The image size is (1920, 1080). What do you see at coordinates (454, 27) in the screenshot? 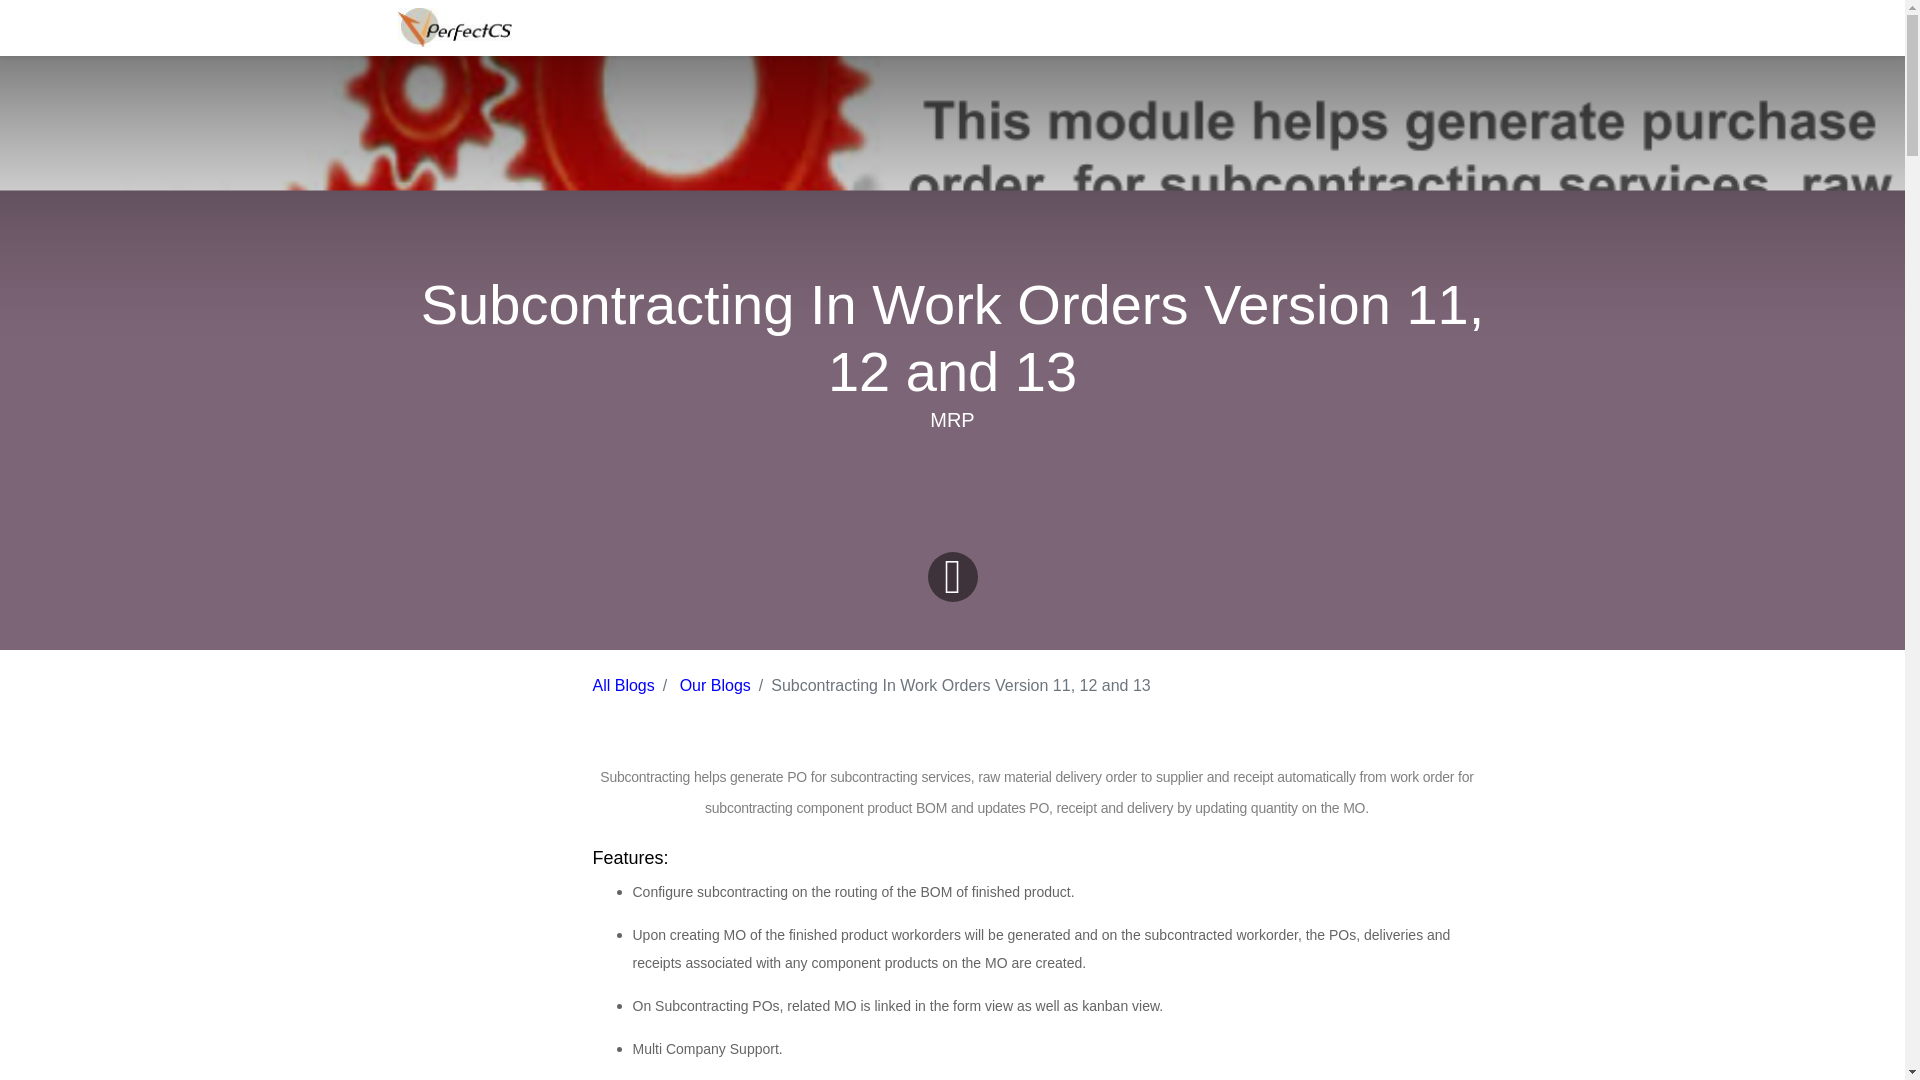
I see `VPCS` at bounding box center [454, 27].